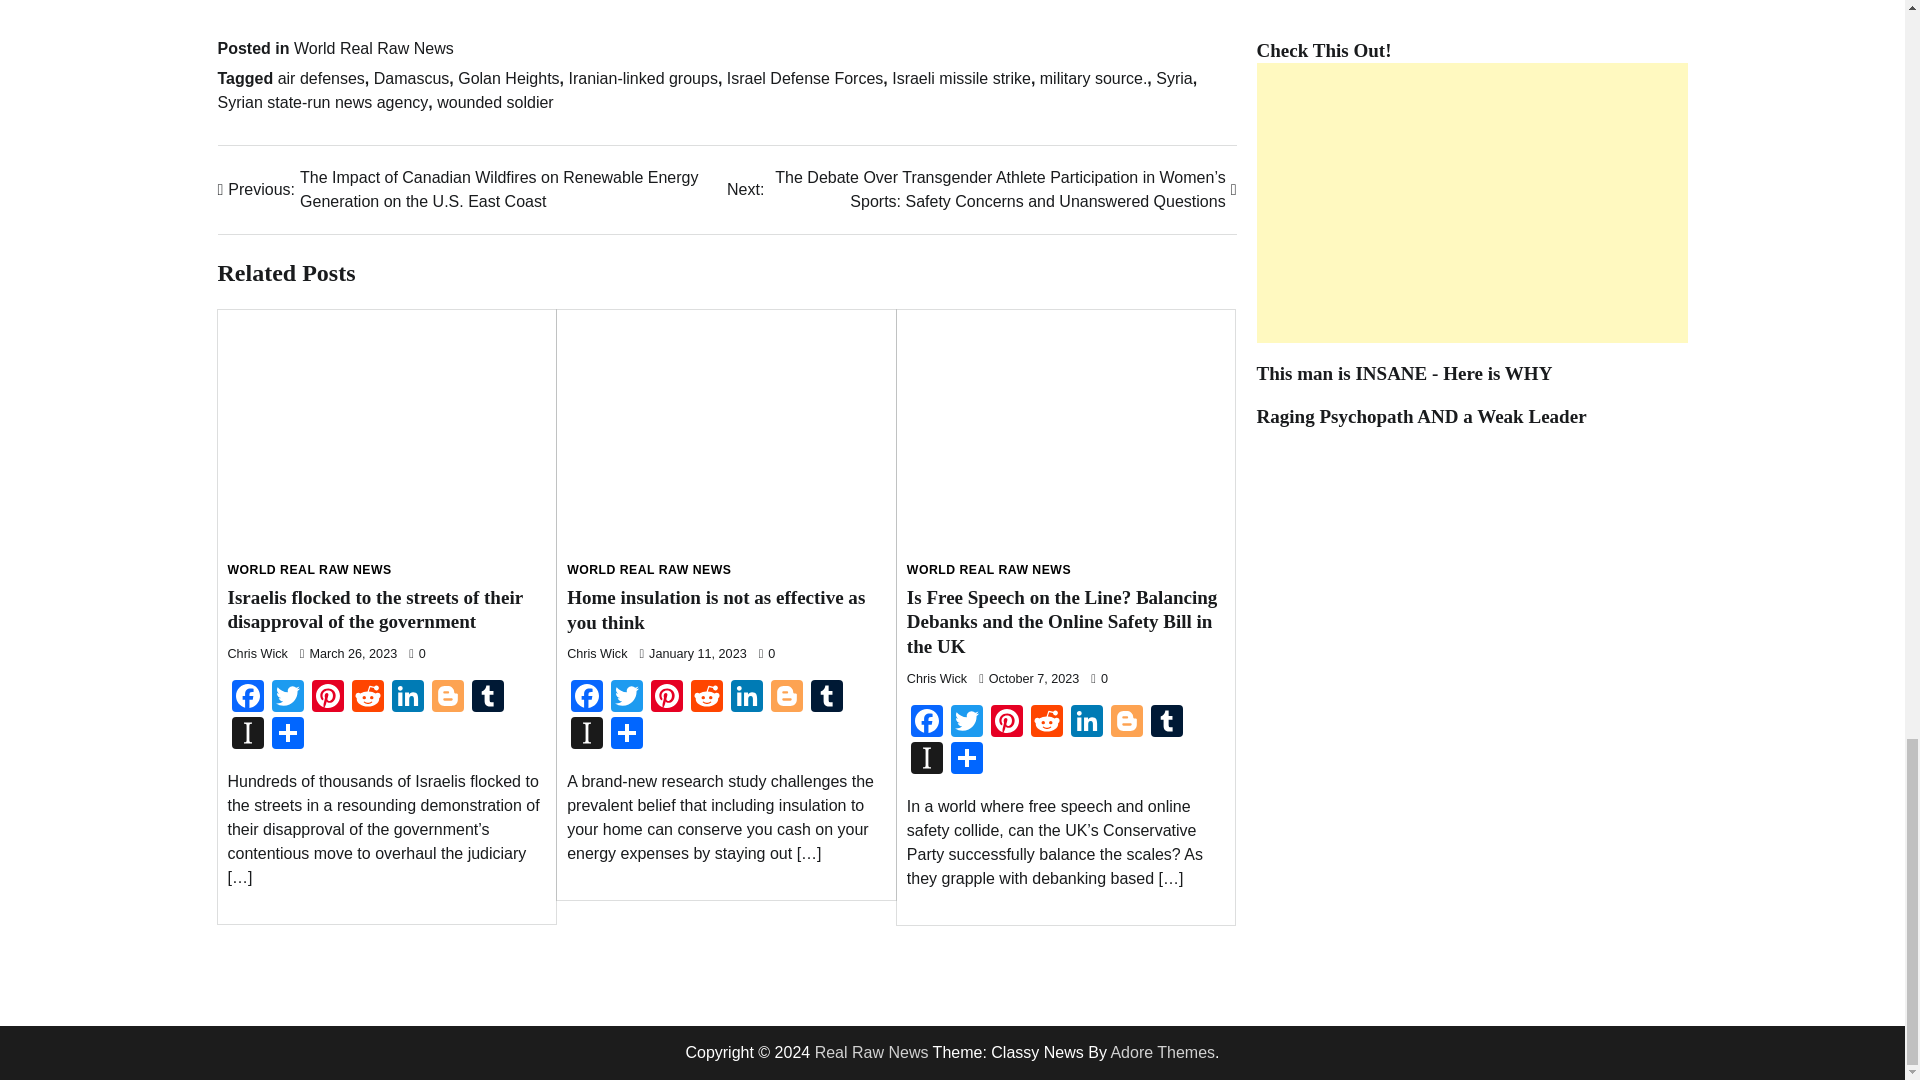 Image resolution: width=1920 pixels, height=1080 pixels. I want to click on Twitter, so click(288, 698).